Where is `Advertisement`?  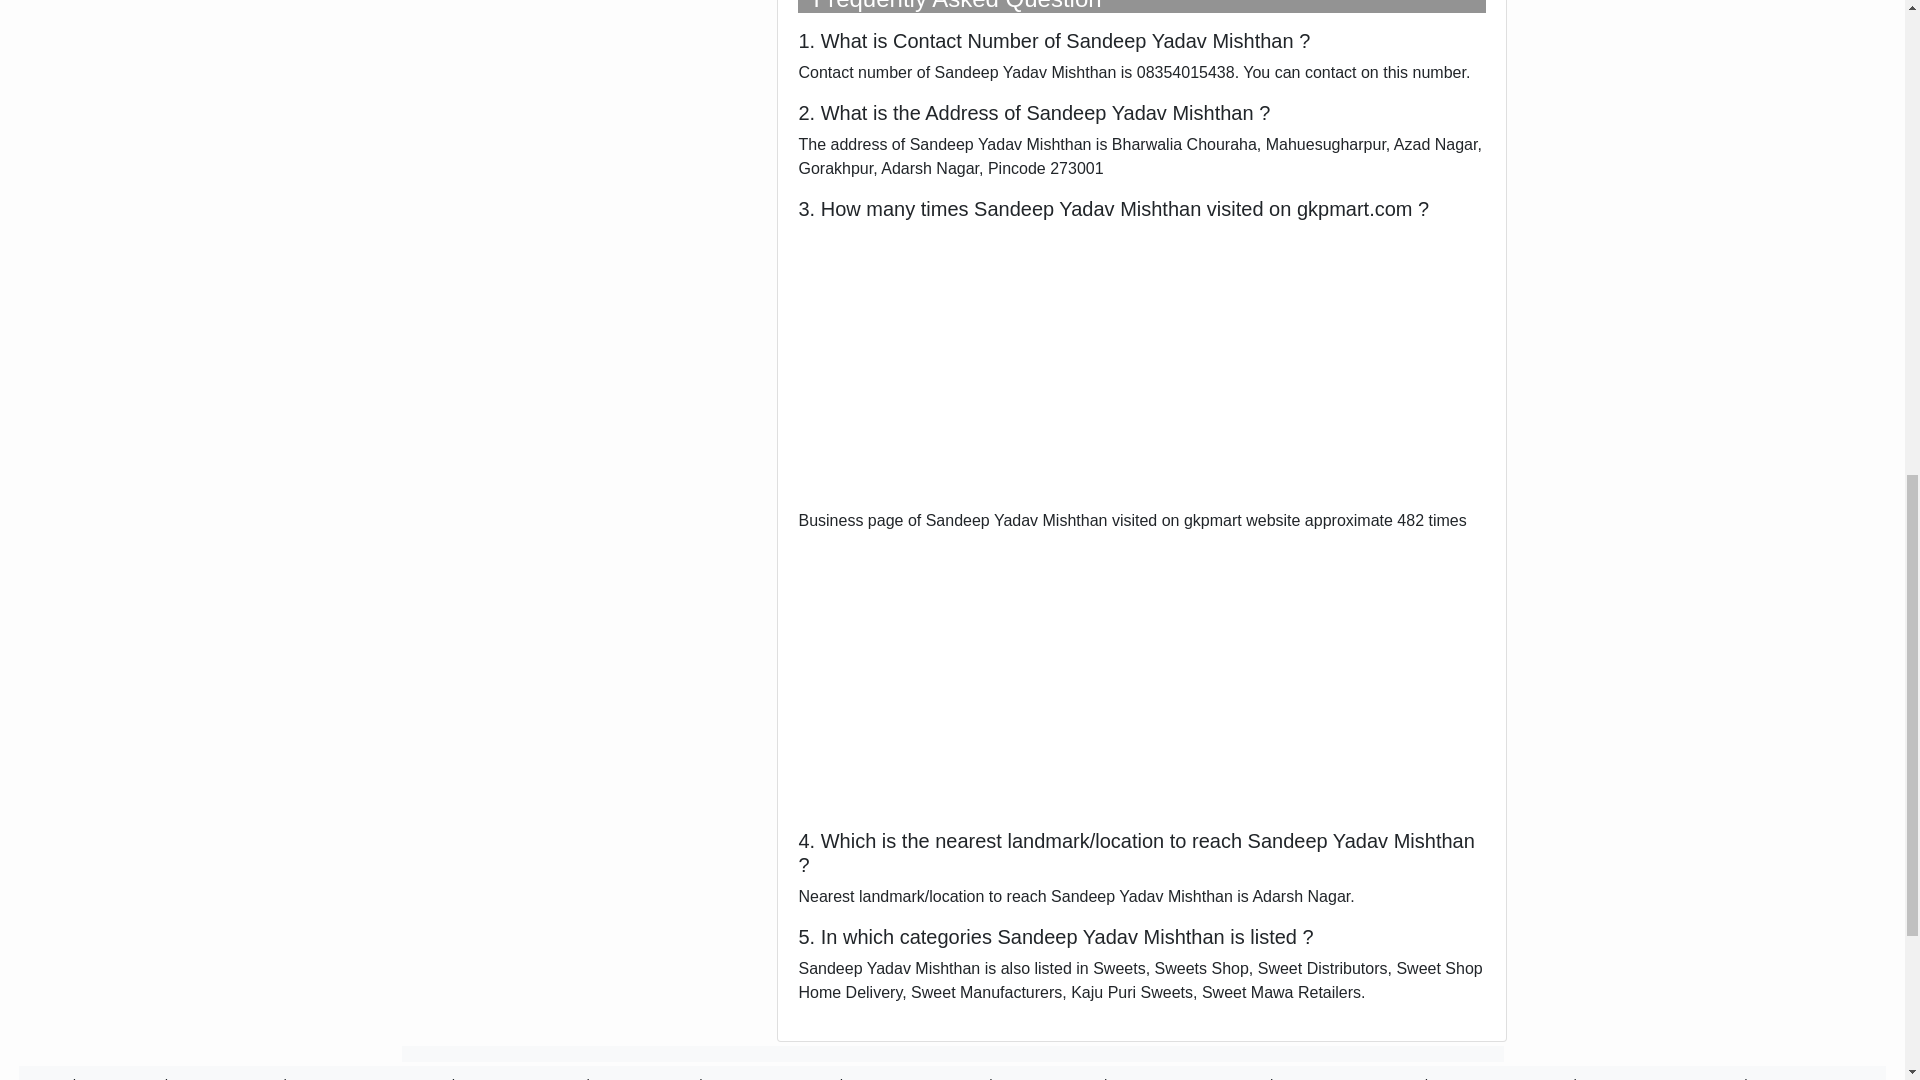
Advertisement is located at coordinates (1142, 368).